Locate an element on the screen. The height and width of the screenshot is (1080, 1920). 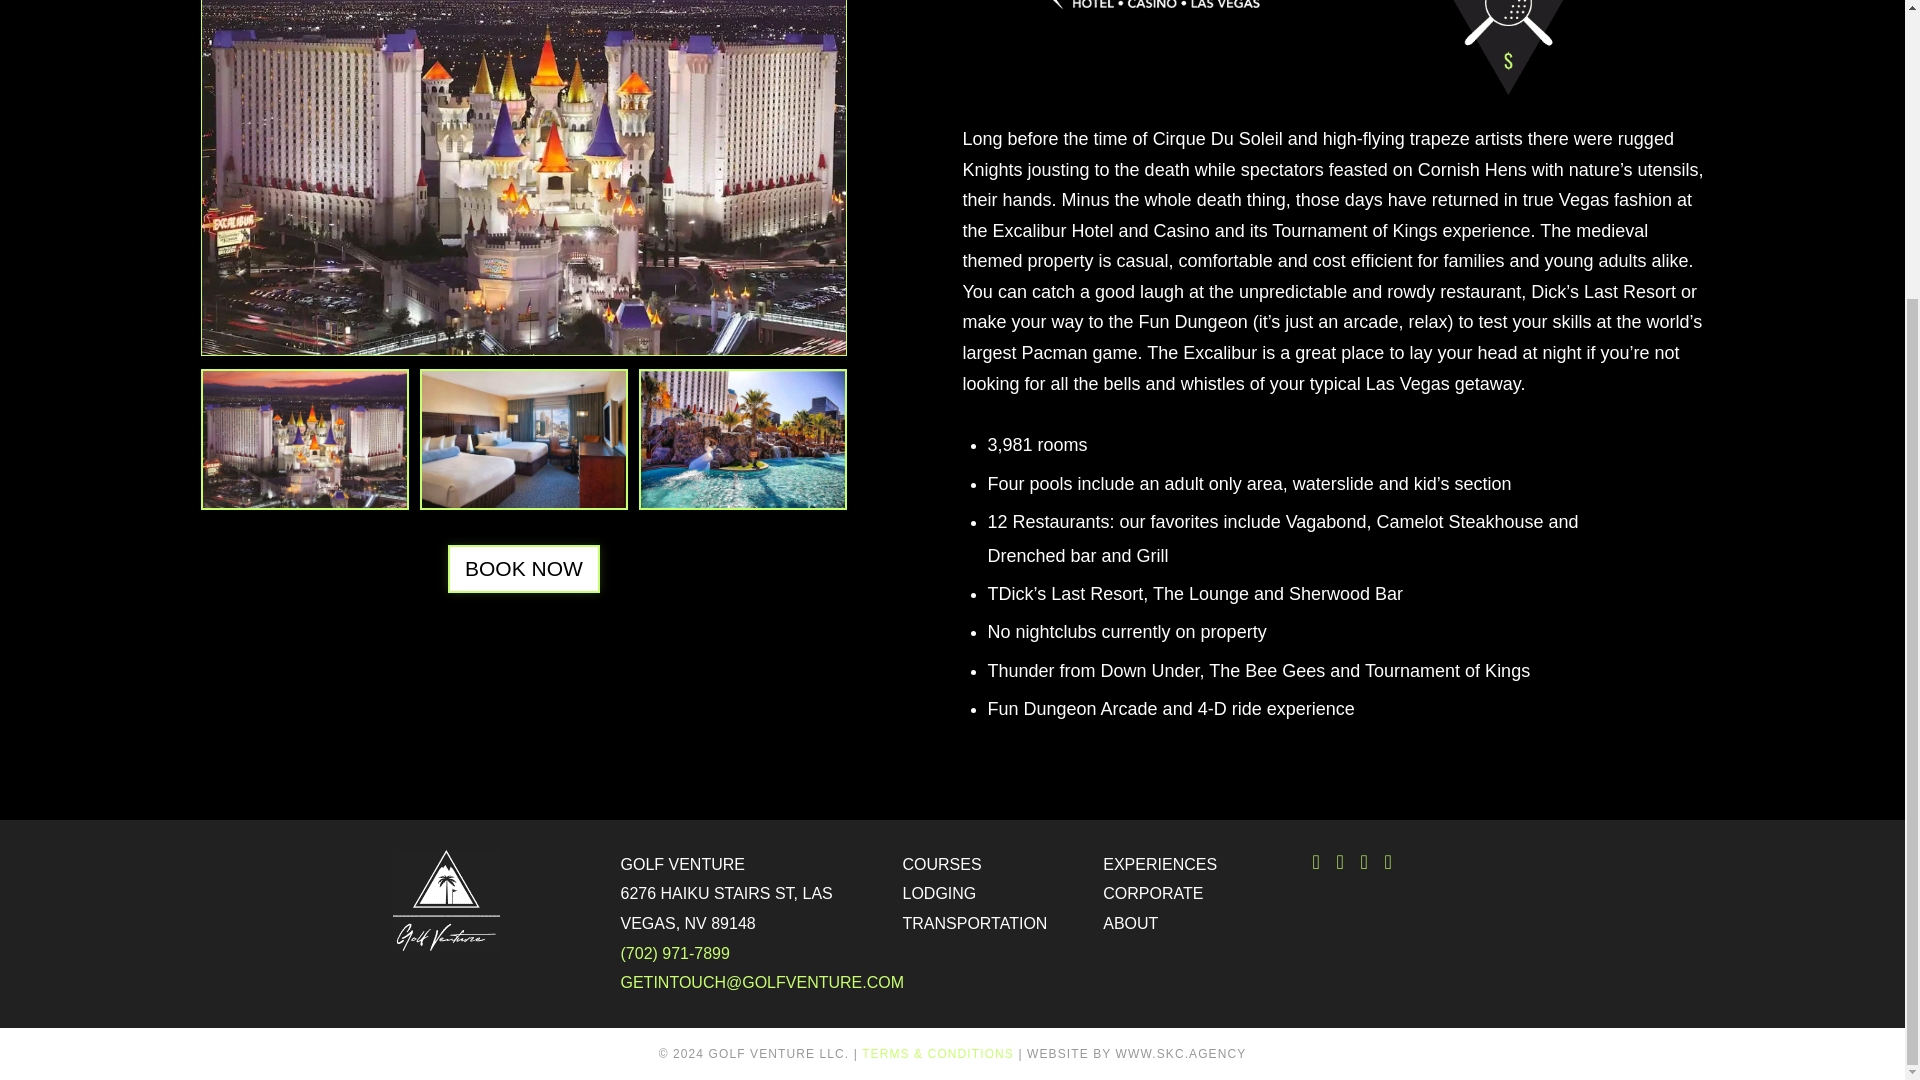
COURSES is located at coordinates (992, 864).